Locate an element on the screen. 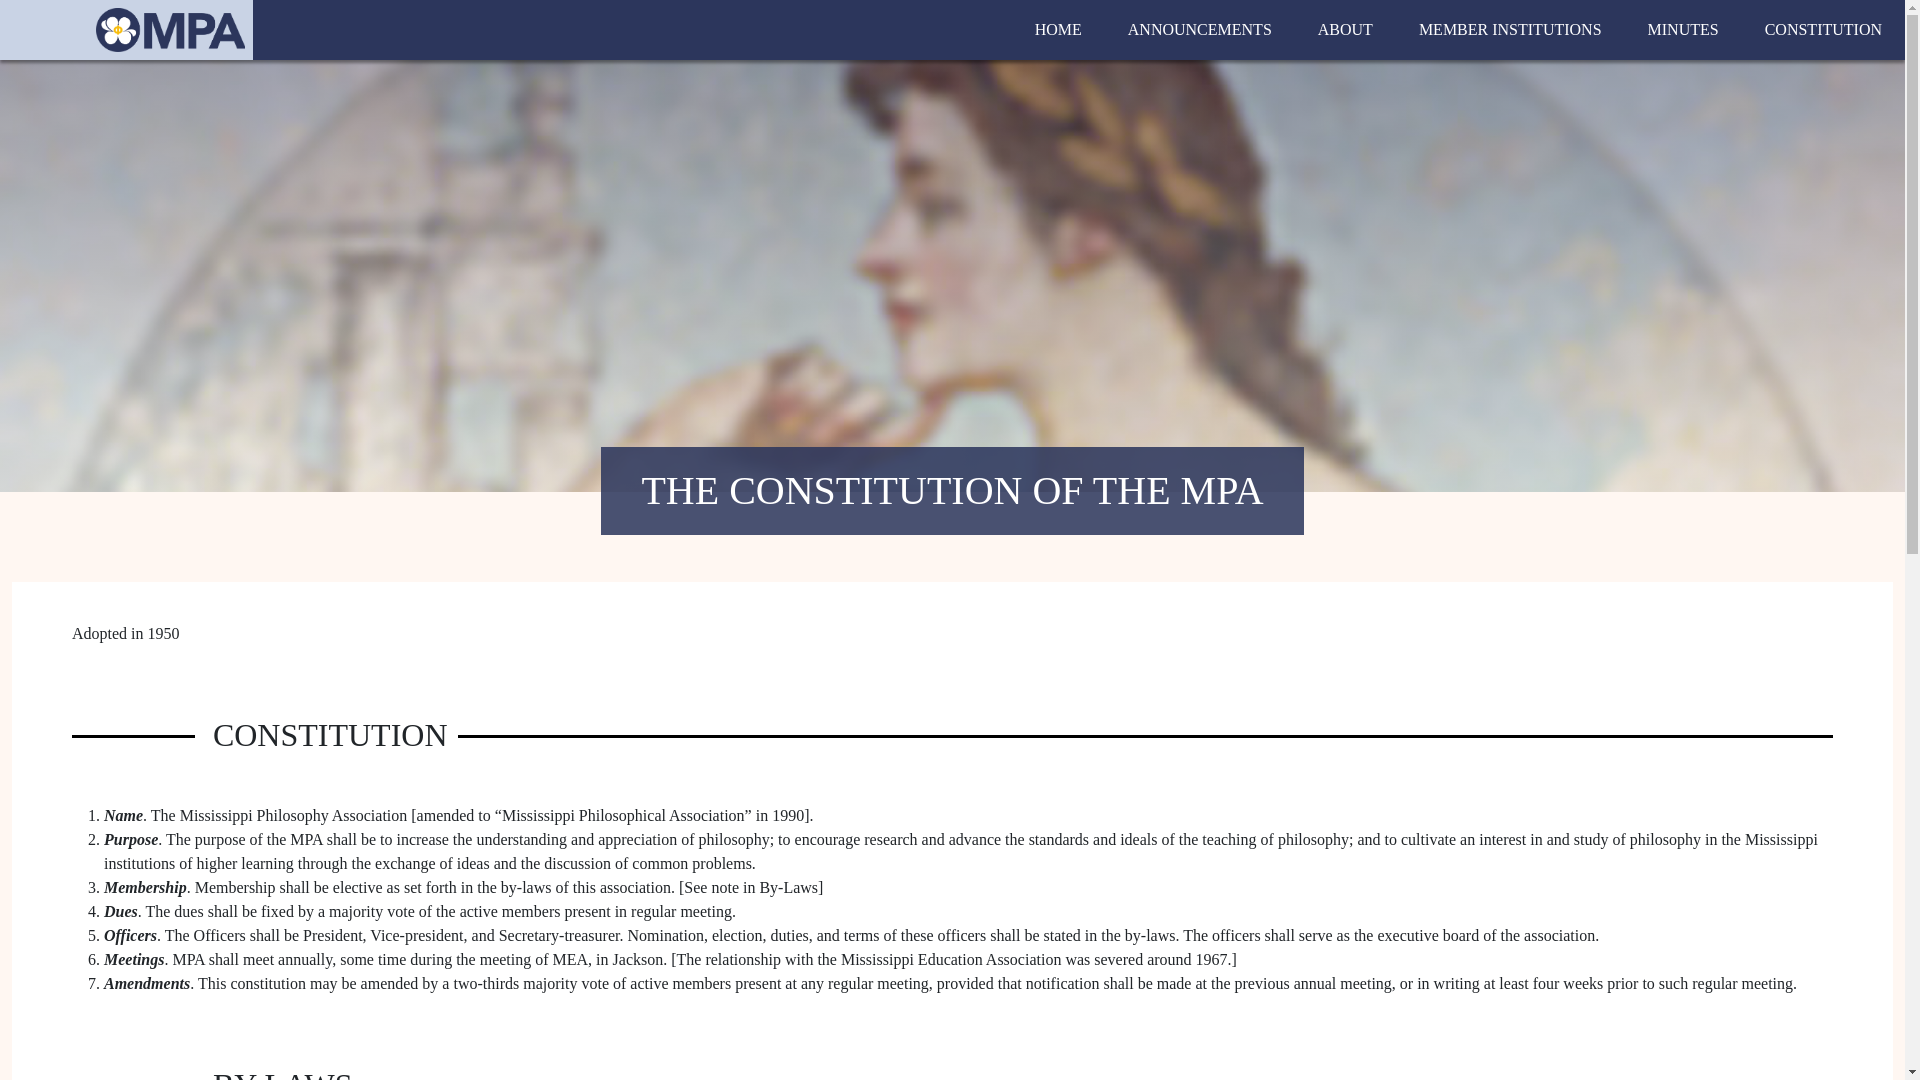 The height and width of the screenshot is (1080, 1920). HOME is located at coordinates (1058, 29).